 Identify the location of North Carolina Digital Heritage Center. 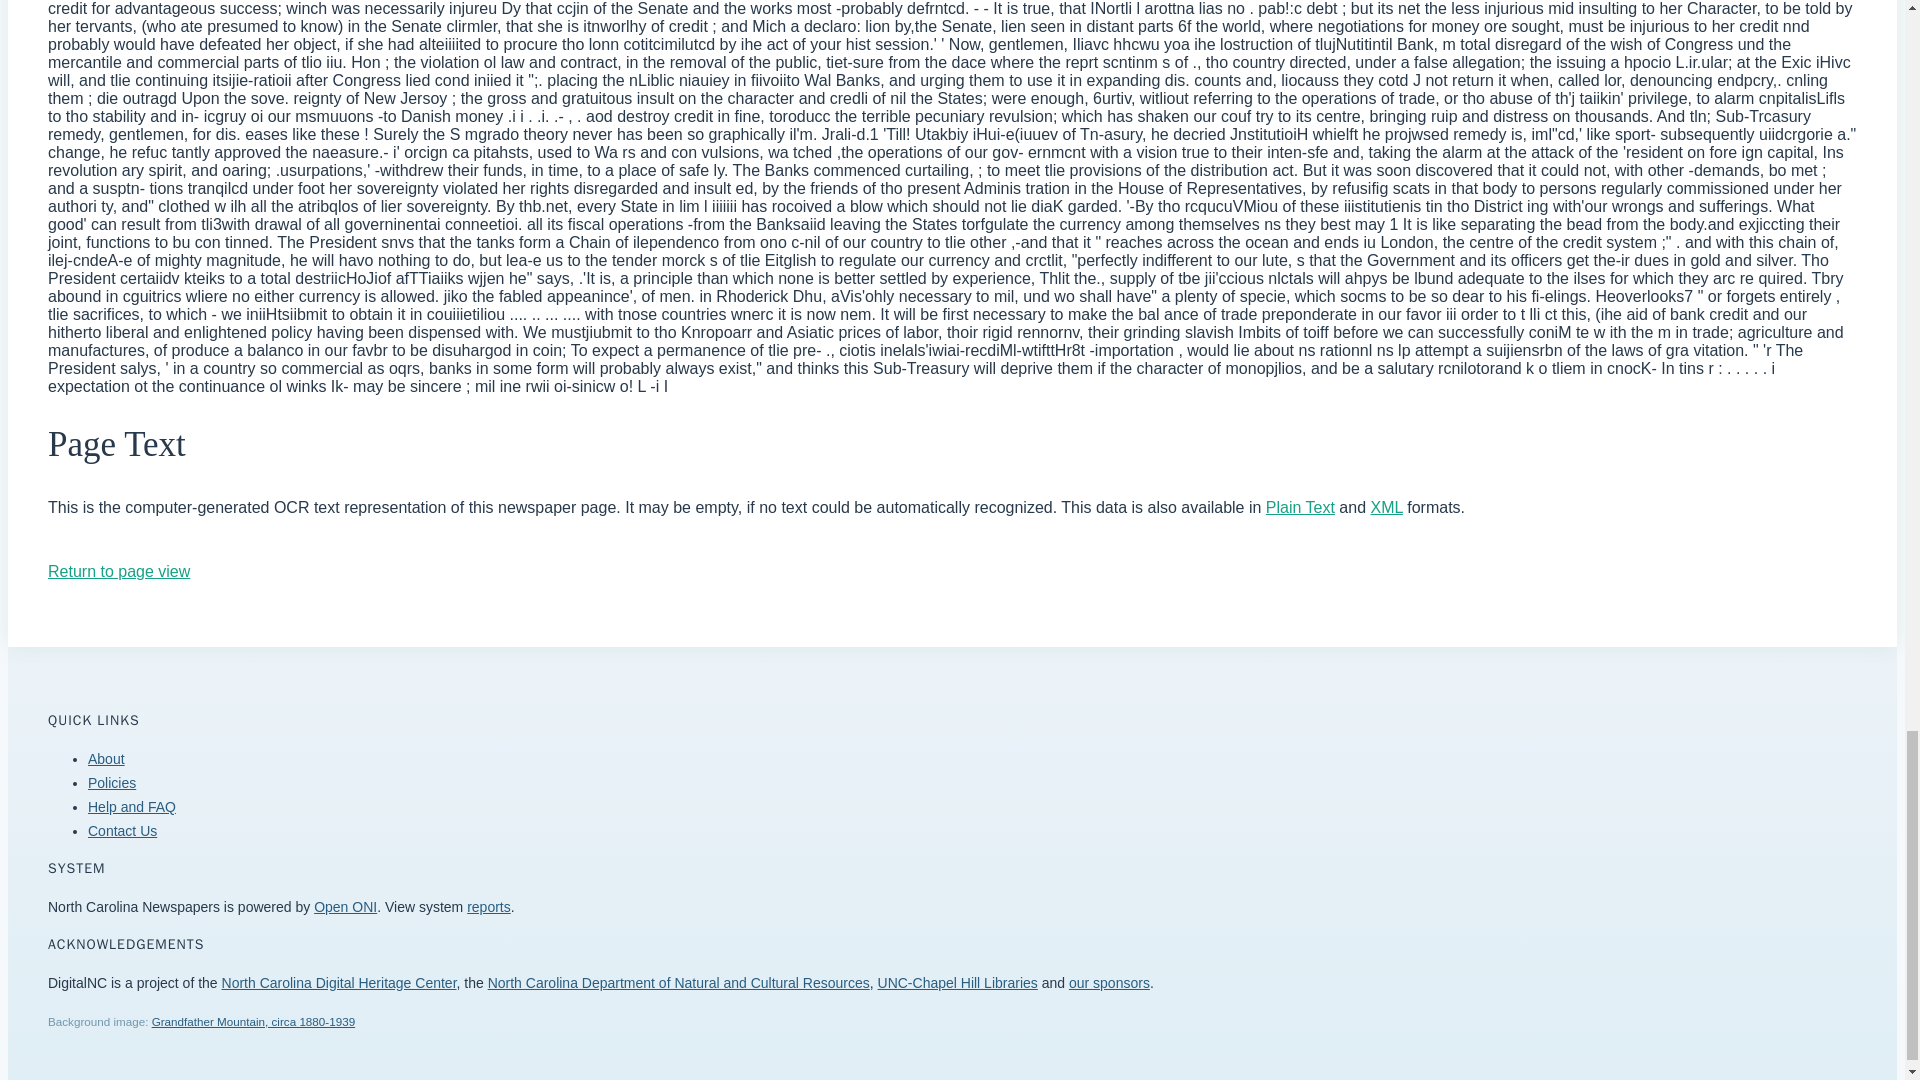
(339, 983).